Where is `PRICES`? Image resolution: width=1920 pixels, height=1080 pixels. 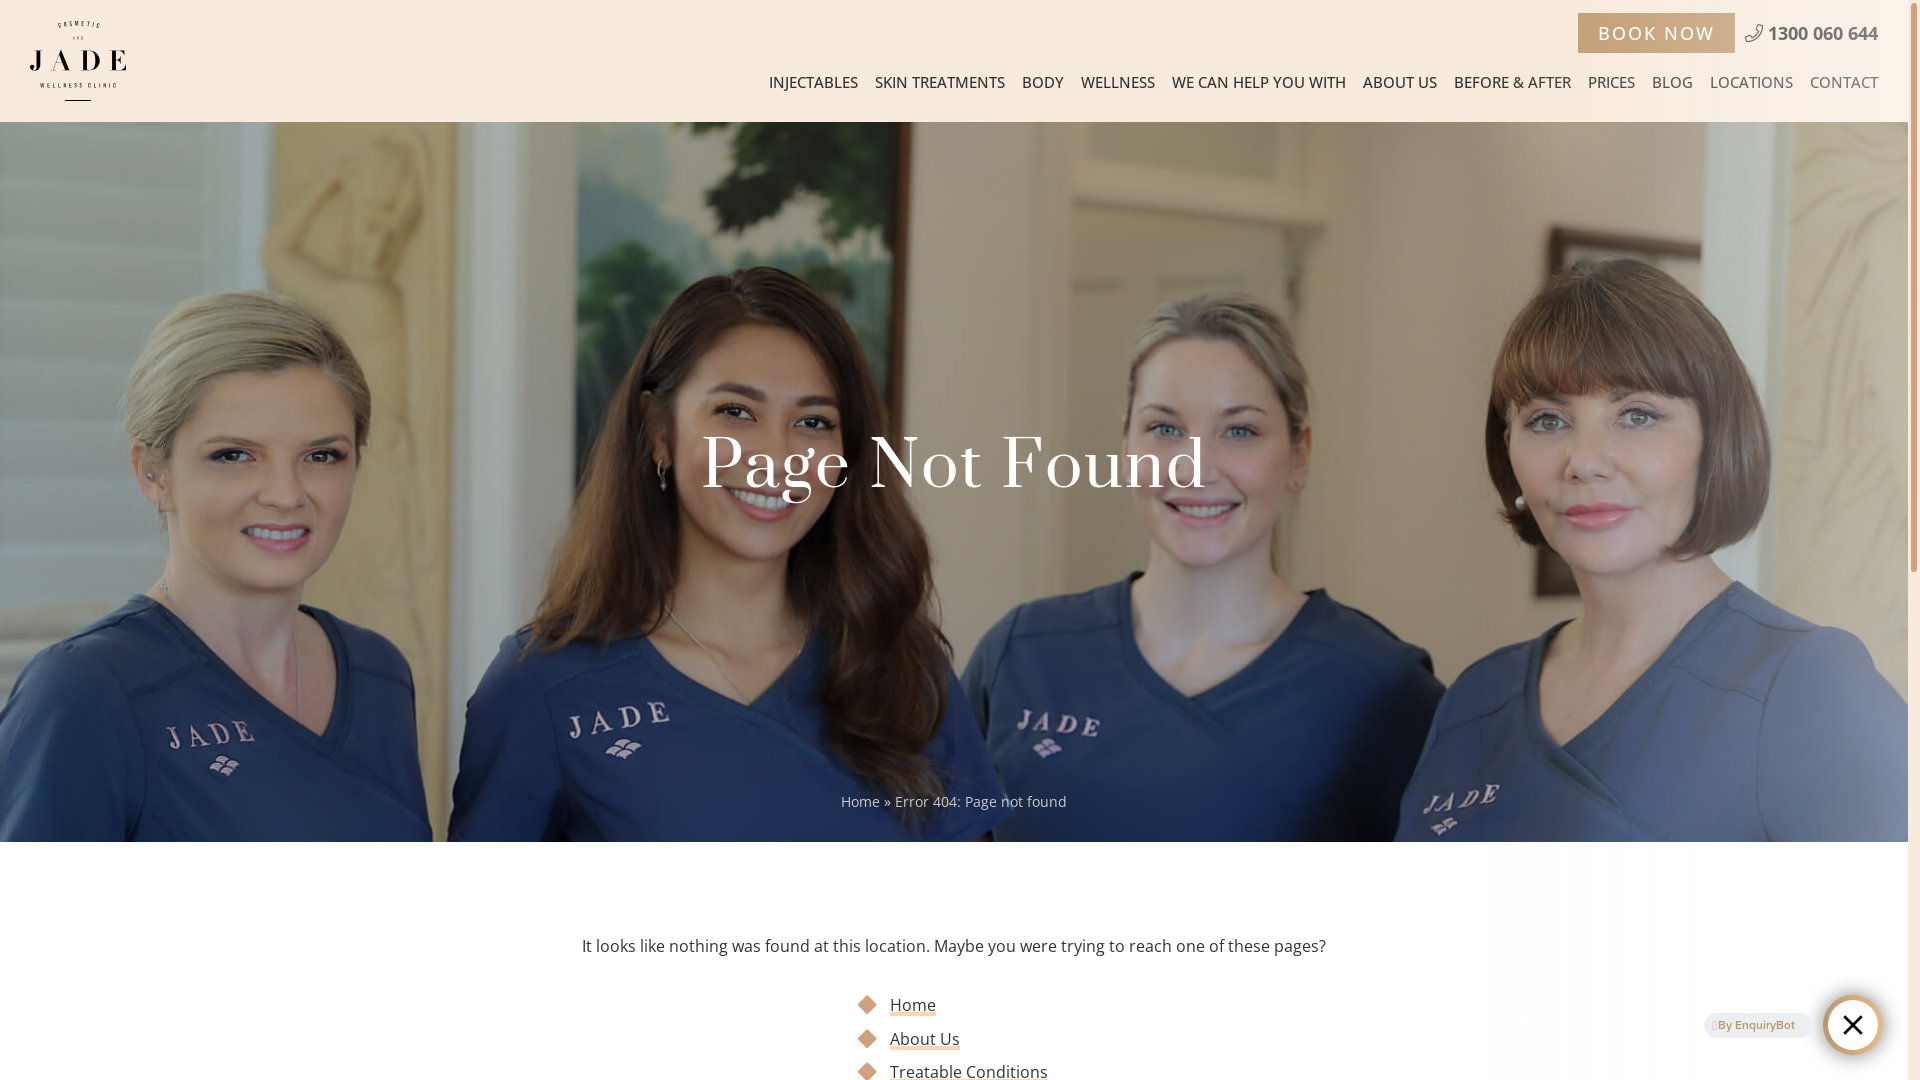
PRICES is located at coordinates (1612, 82).